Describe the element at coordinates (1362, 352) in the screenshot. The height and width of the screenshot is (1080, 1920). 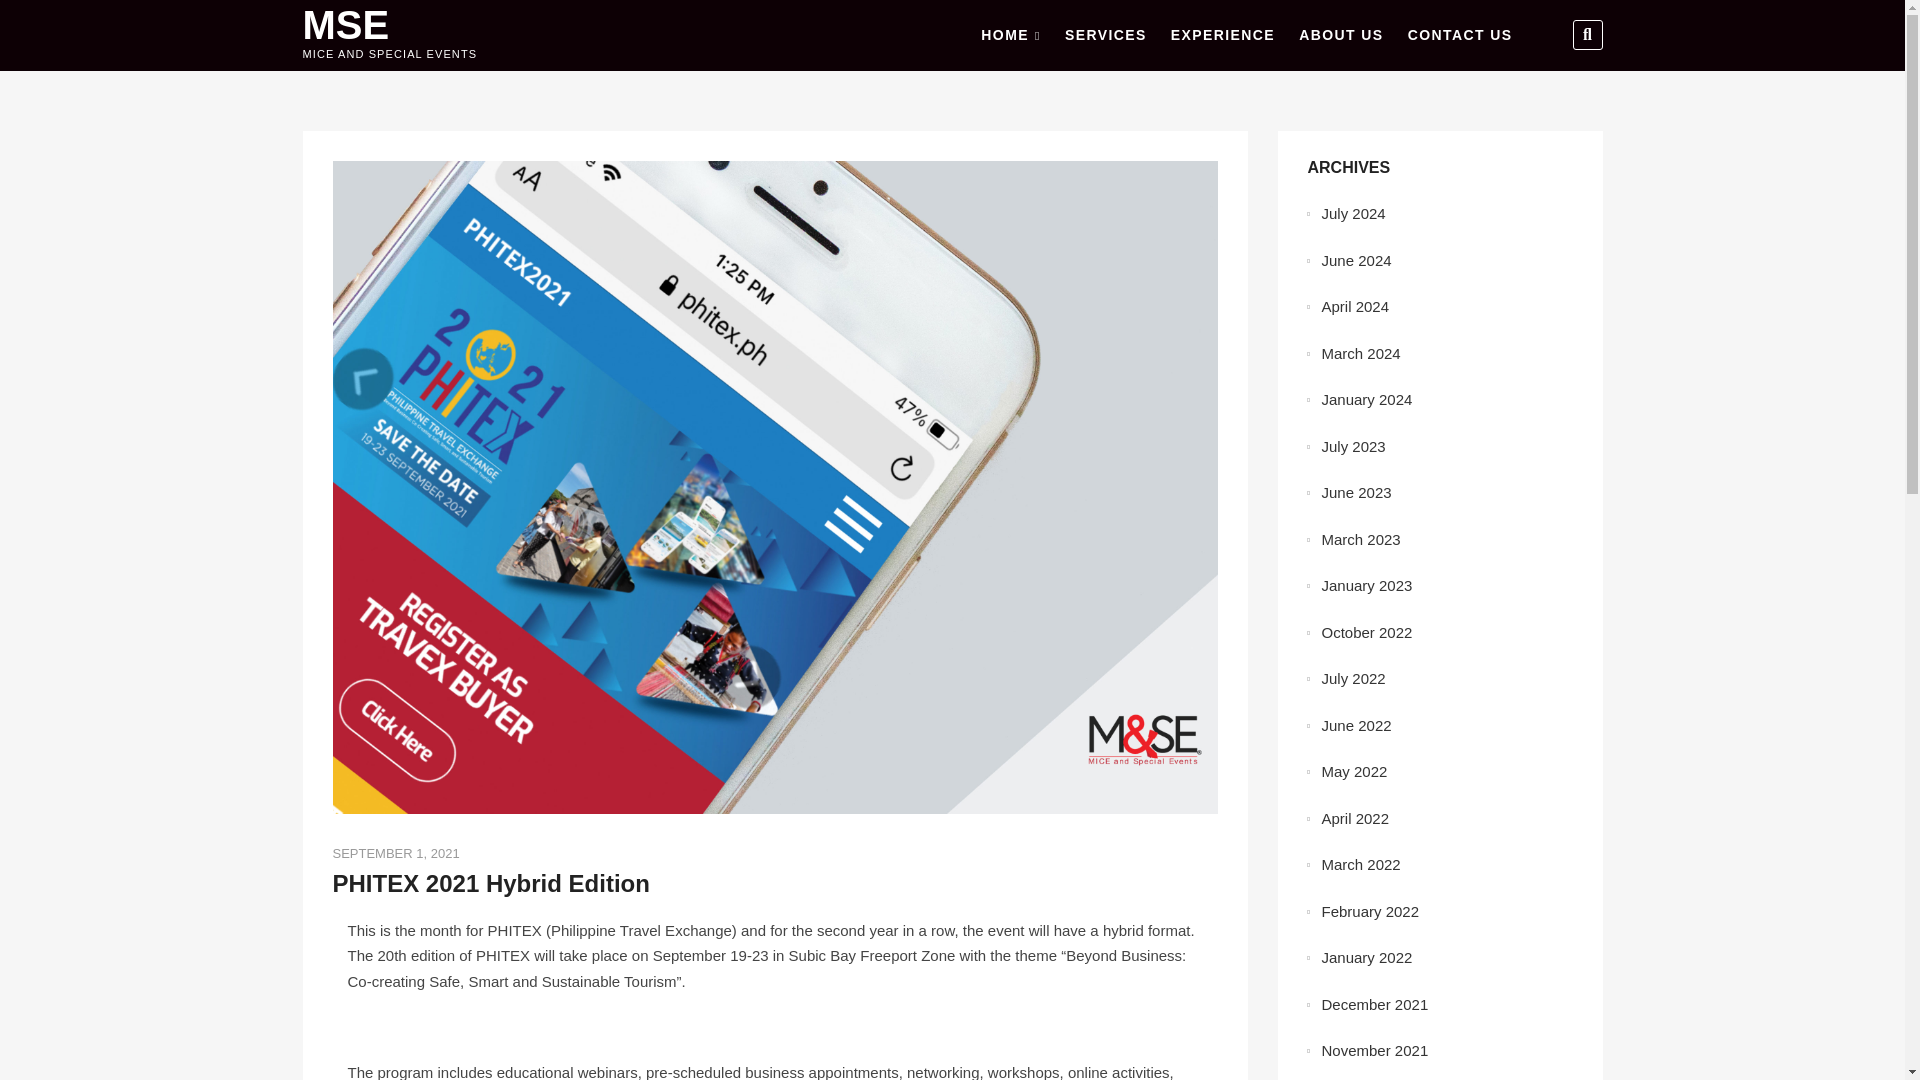
I see `March 2024` at that location.